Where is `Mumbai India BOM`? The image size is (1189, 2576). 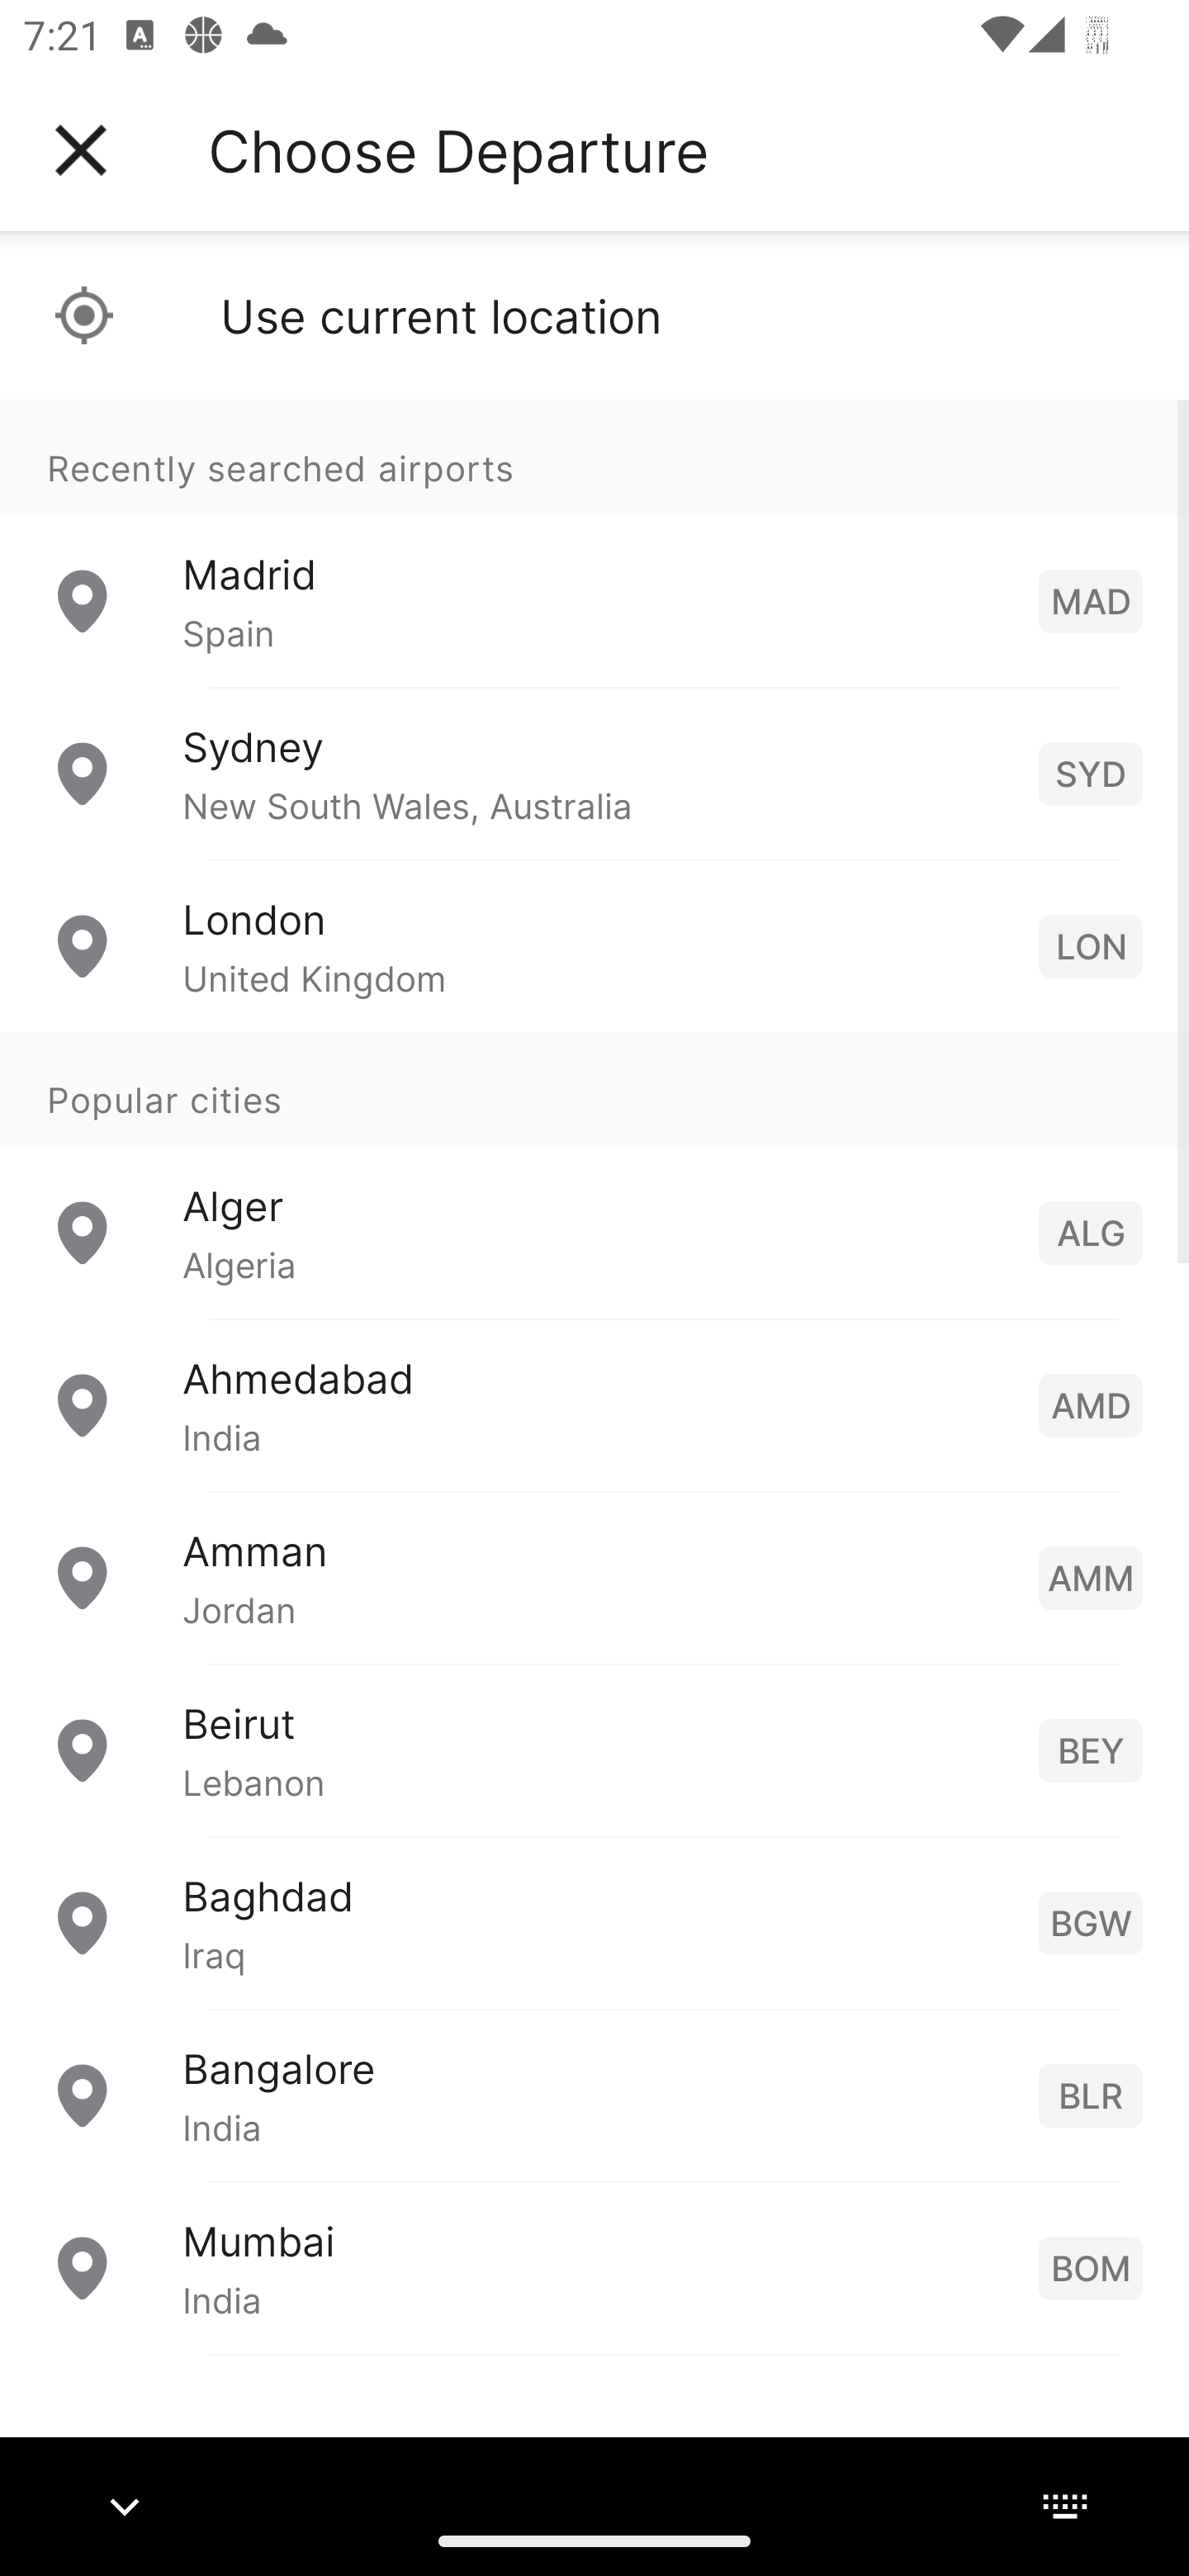
Mumbai India BOM is located at coordinates (594, 2267).